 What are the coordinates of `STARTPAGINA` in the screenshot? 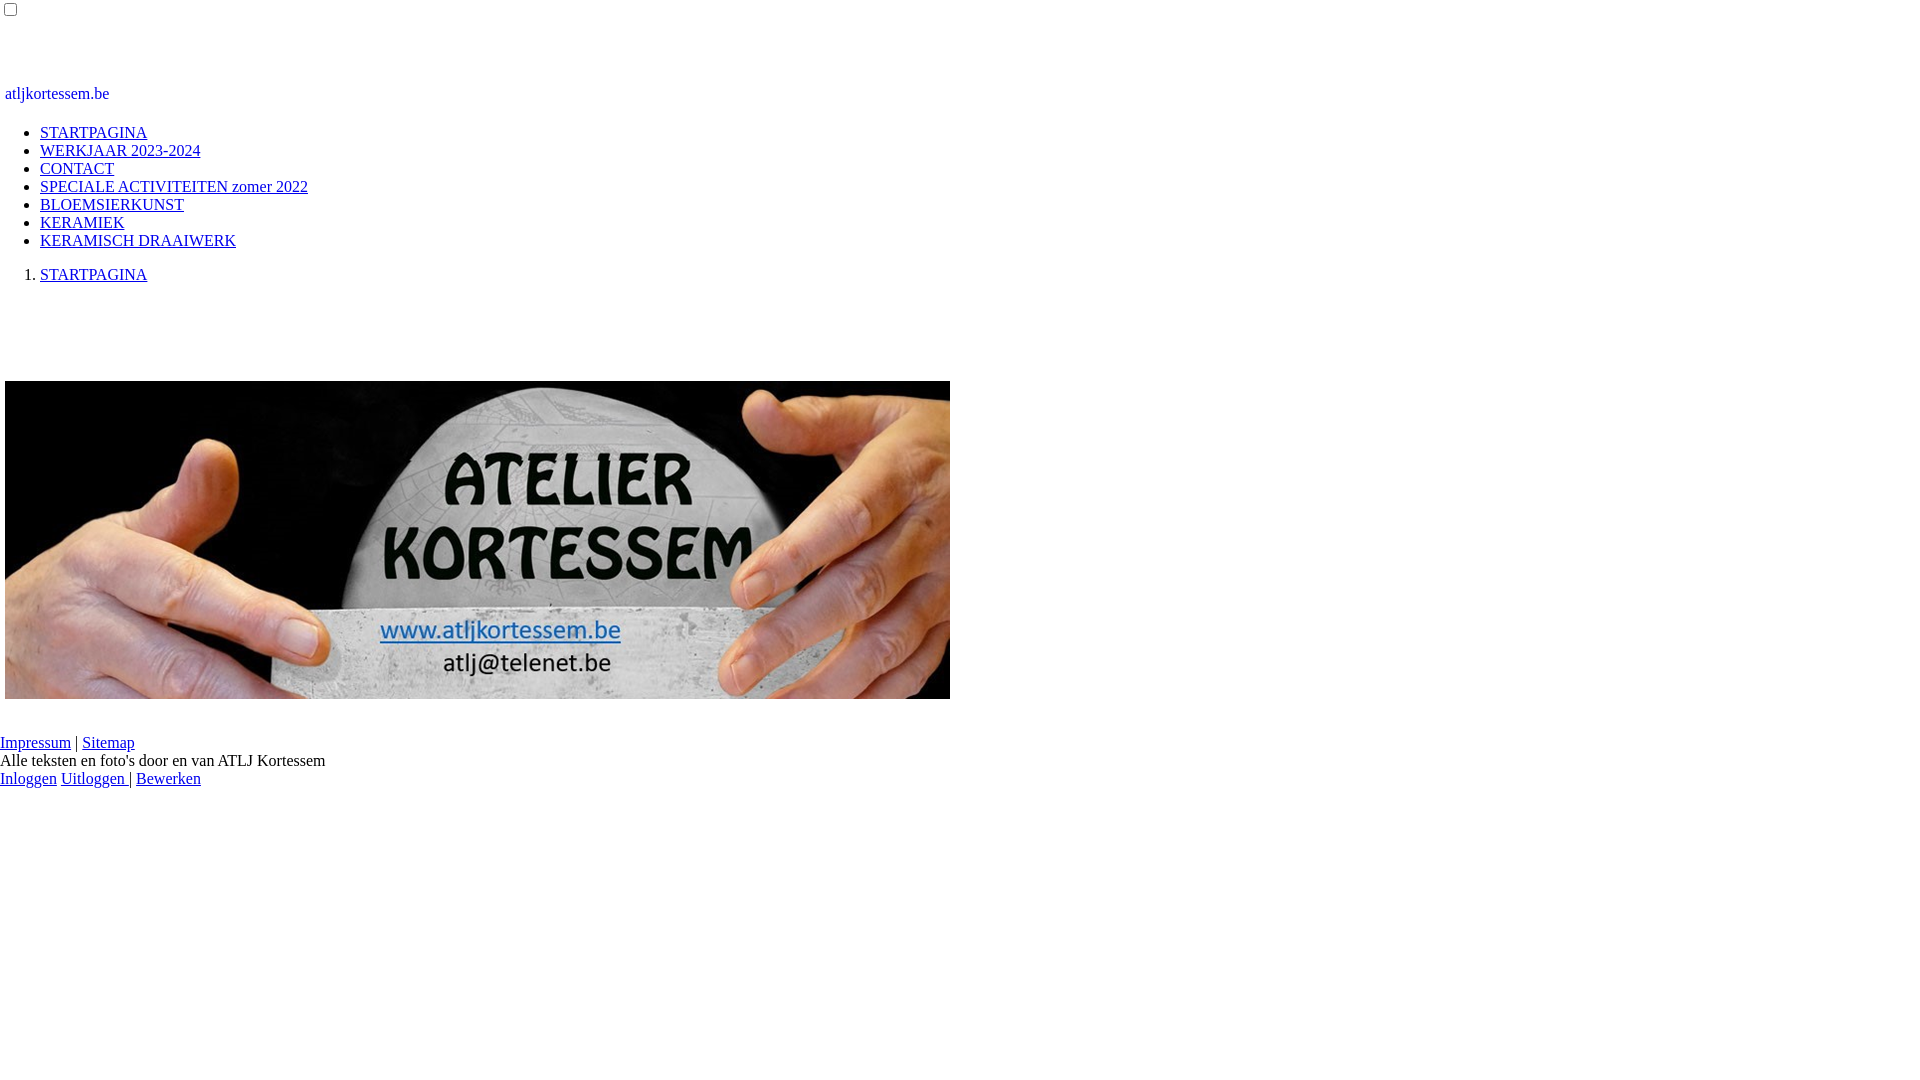 It's located at (94, 274).